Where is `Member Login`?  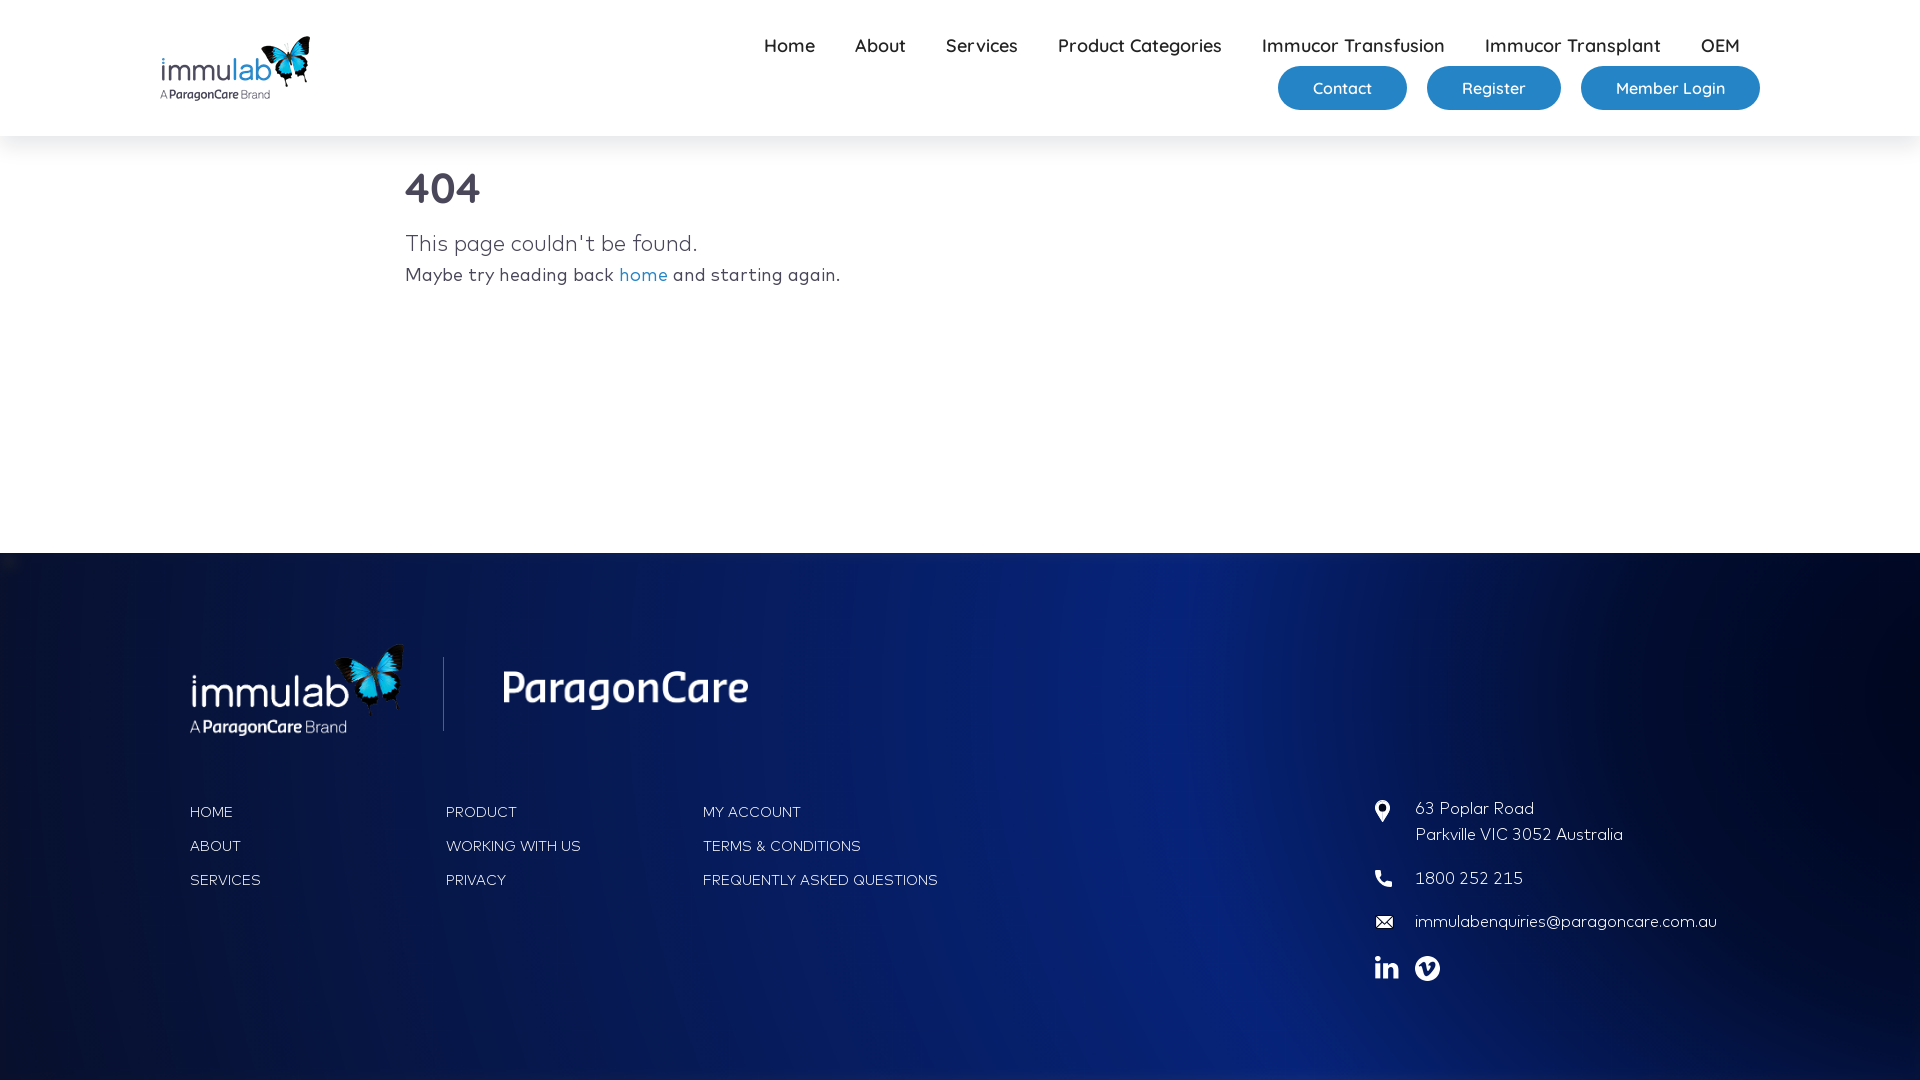 Member Login is located at coordinates (1670, 88).